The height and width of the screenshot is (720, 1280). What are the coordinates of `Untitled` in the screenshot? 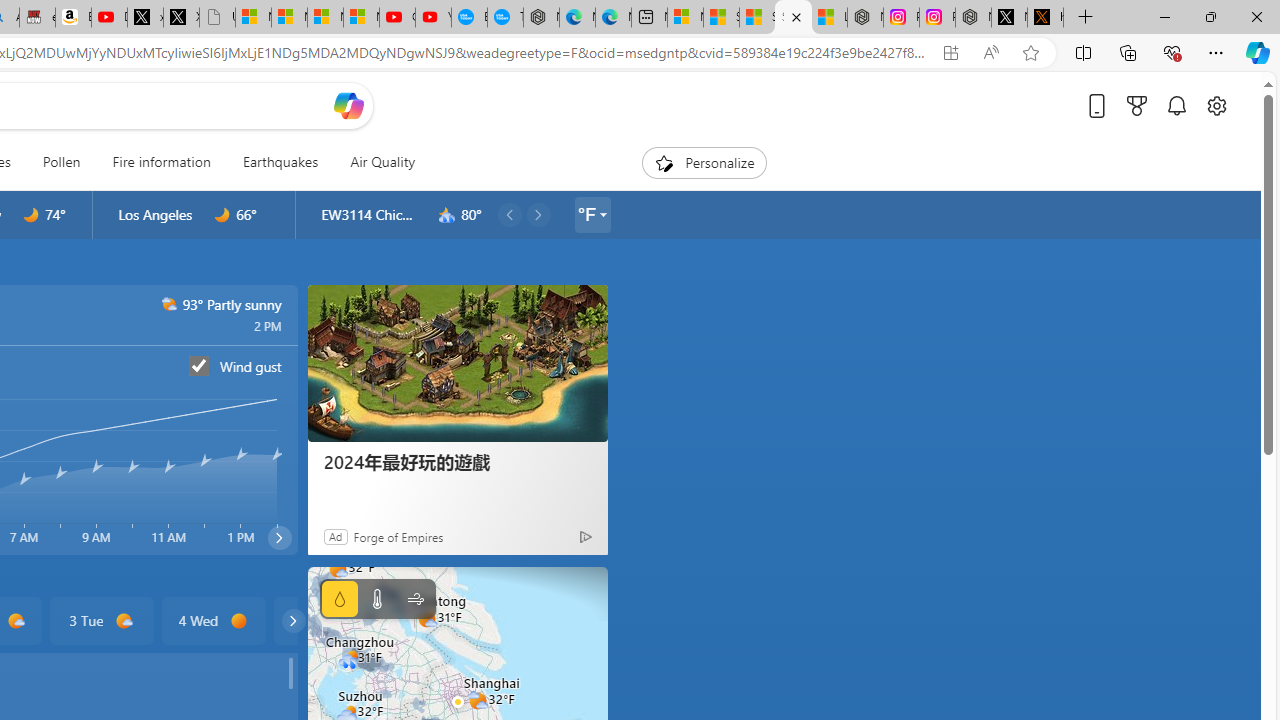 It's located at (217, 18).